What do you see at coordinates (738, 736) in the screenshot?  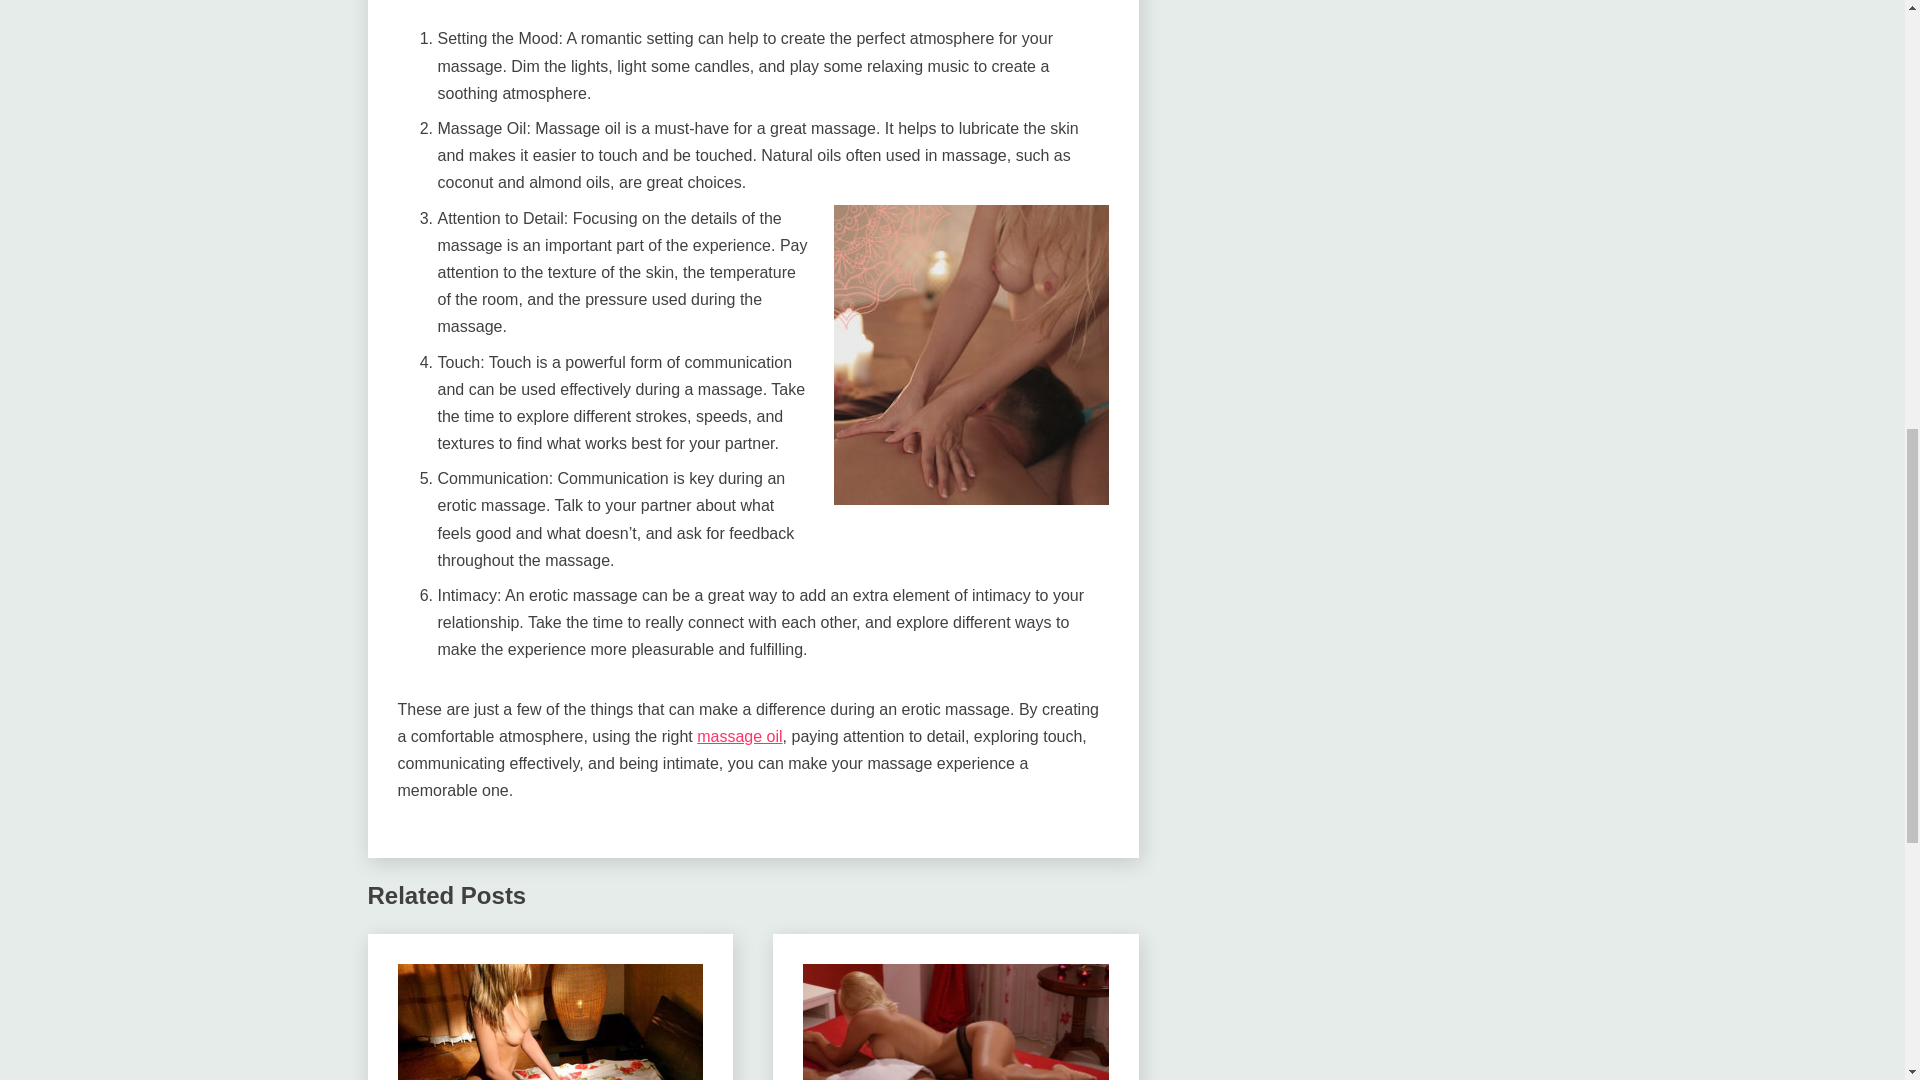 I see `massage oil` at bounding box center [738, 736].